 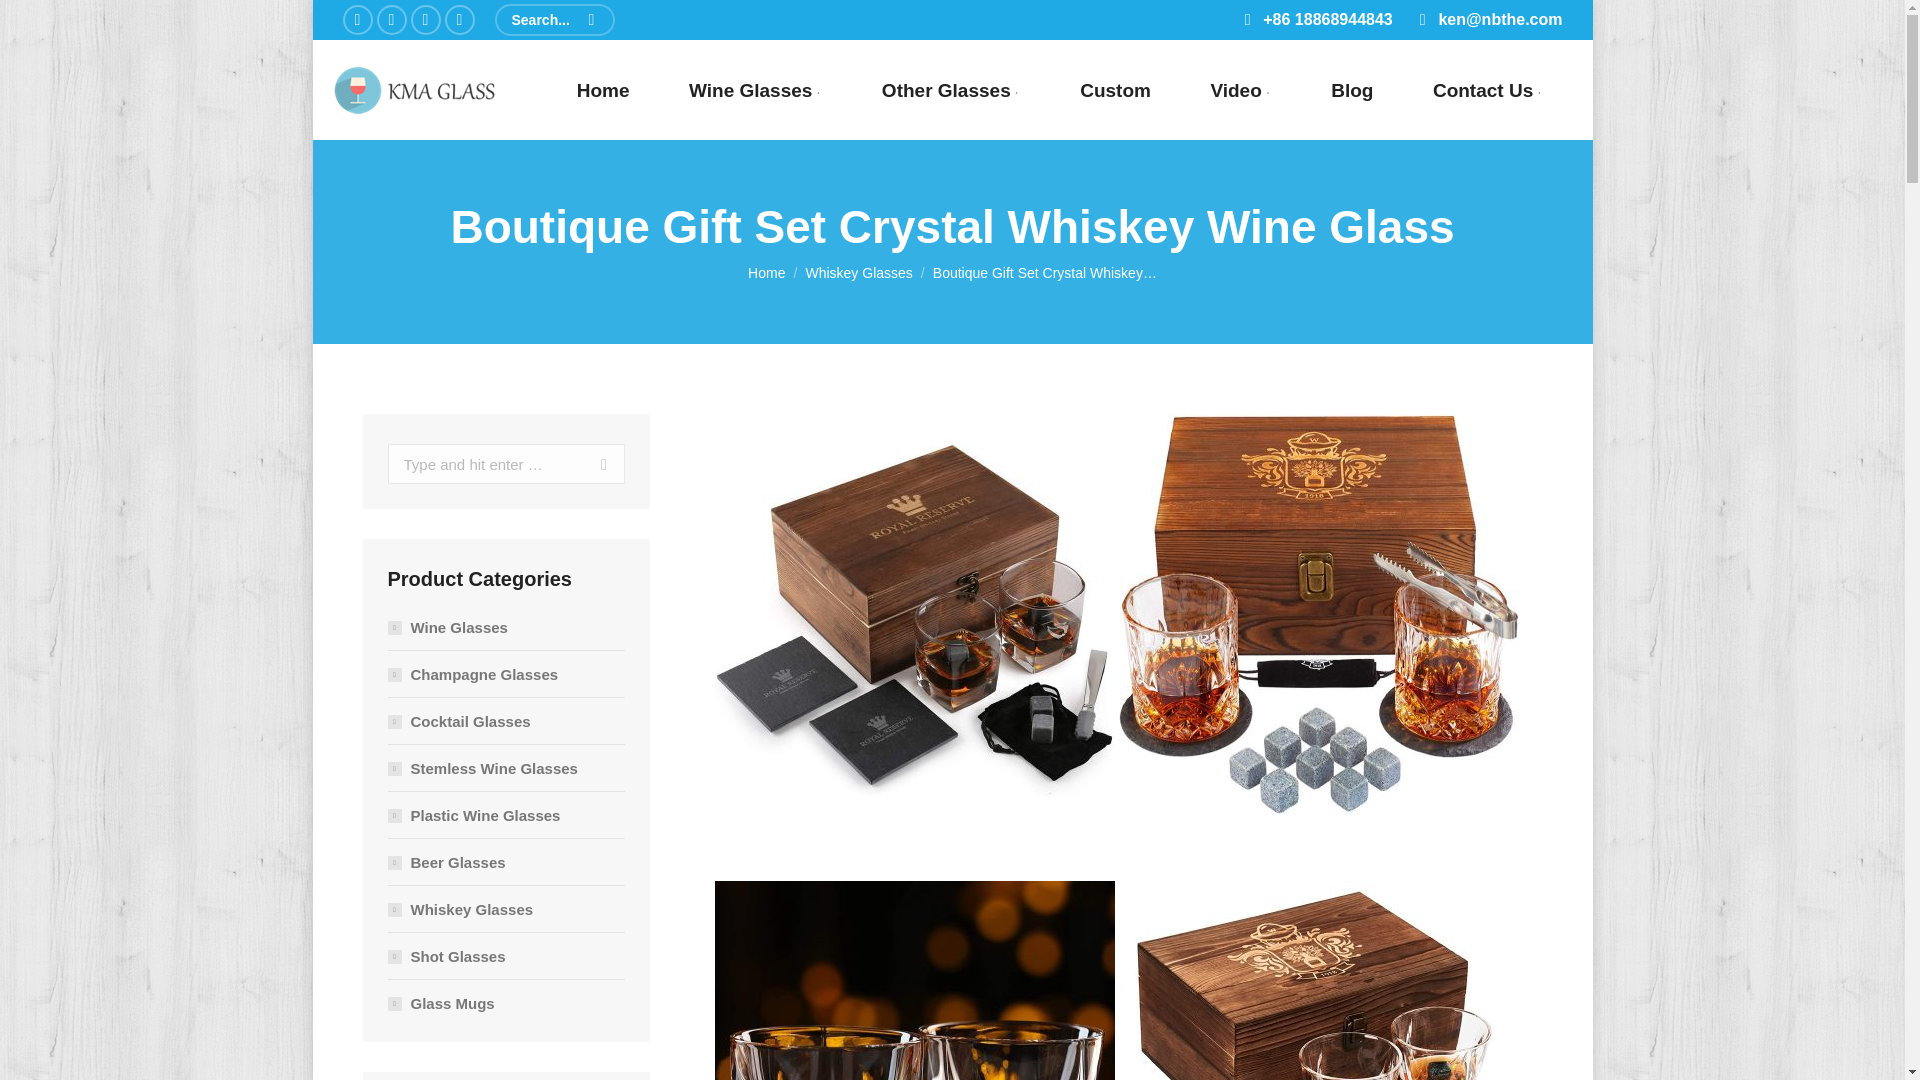 What do you see at coordinates (1115, 90) in the screenshot?
I see `Custom` at bounding box center [1115, 90].